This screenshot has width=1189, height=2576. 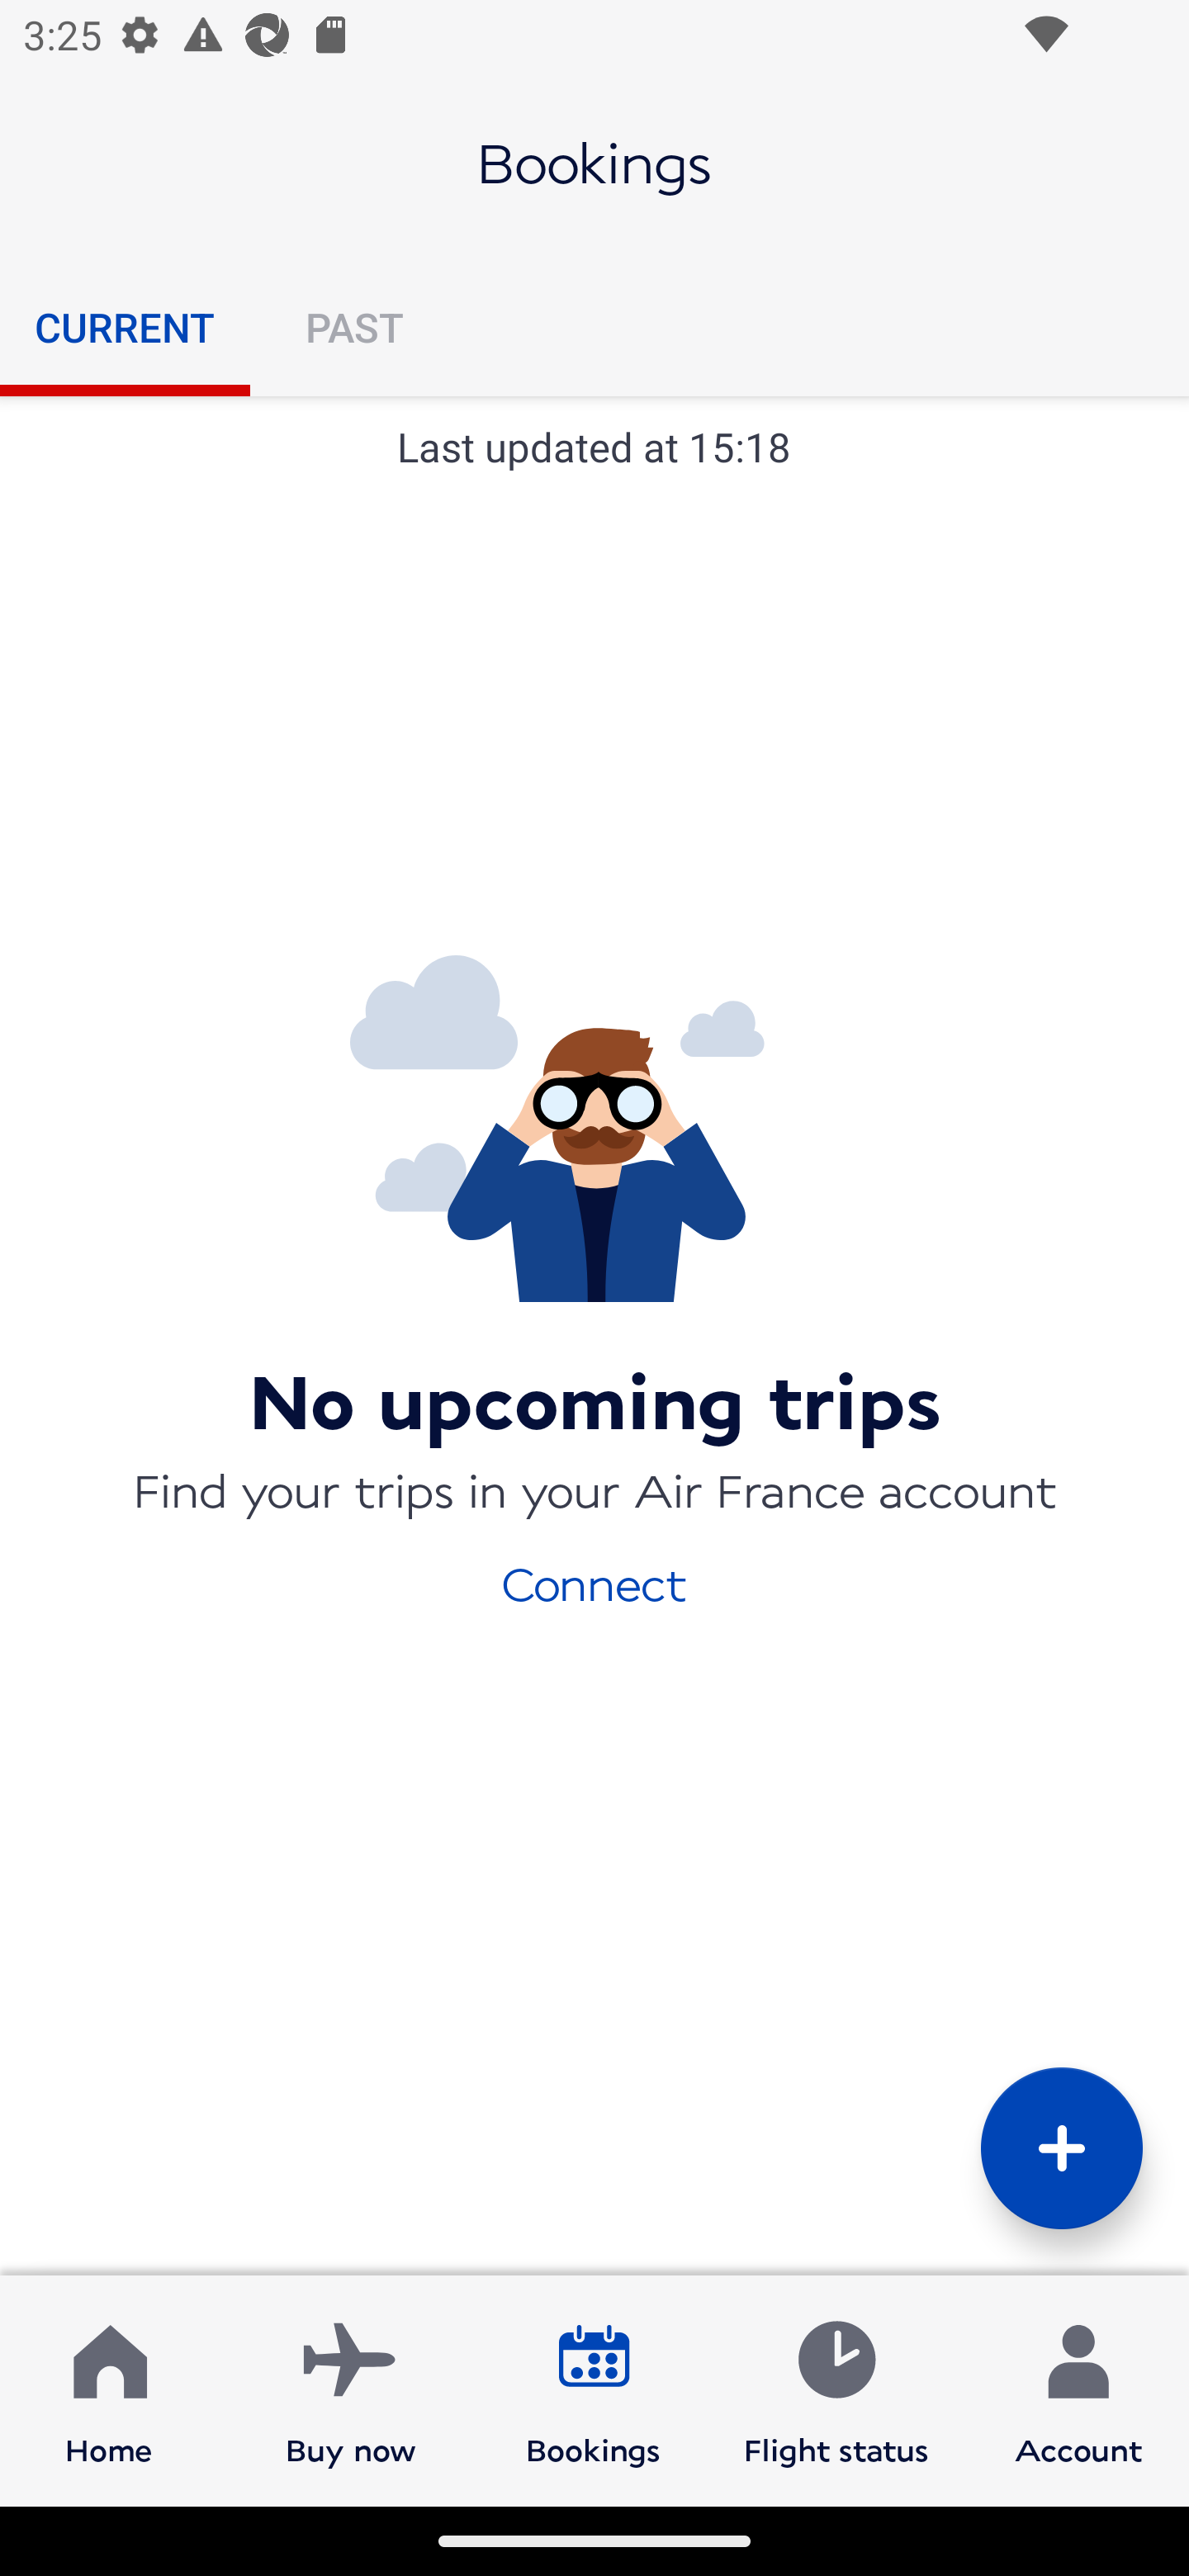 I want to click on Flight status, so click(x=836, y=2389).